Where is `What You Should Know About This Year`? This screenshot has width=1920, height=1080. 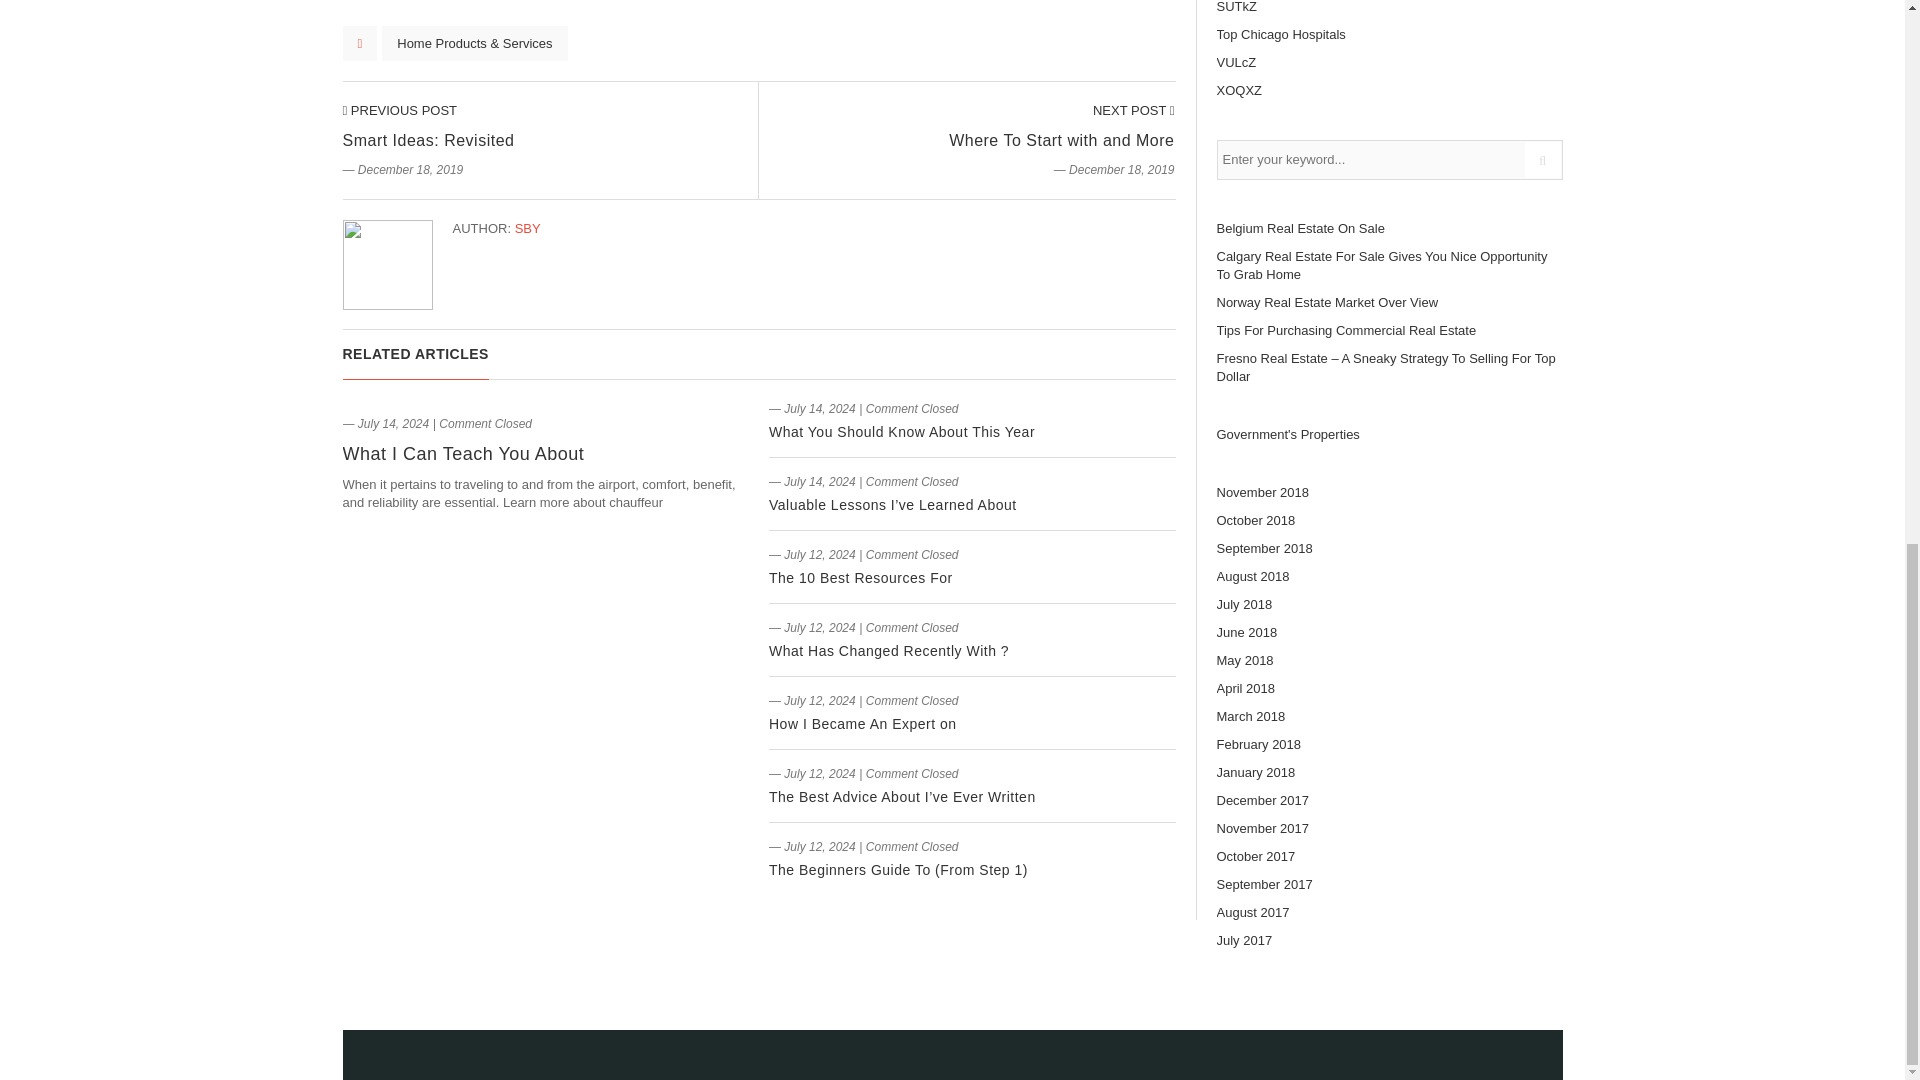
What You Should Know About This Year is located at coordinates (902, 432).